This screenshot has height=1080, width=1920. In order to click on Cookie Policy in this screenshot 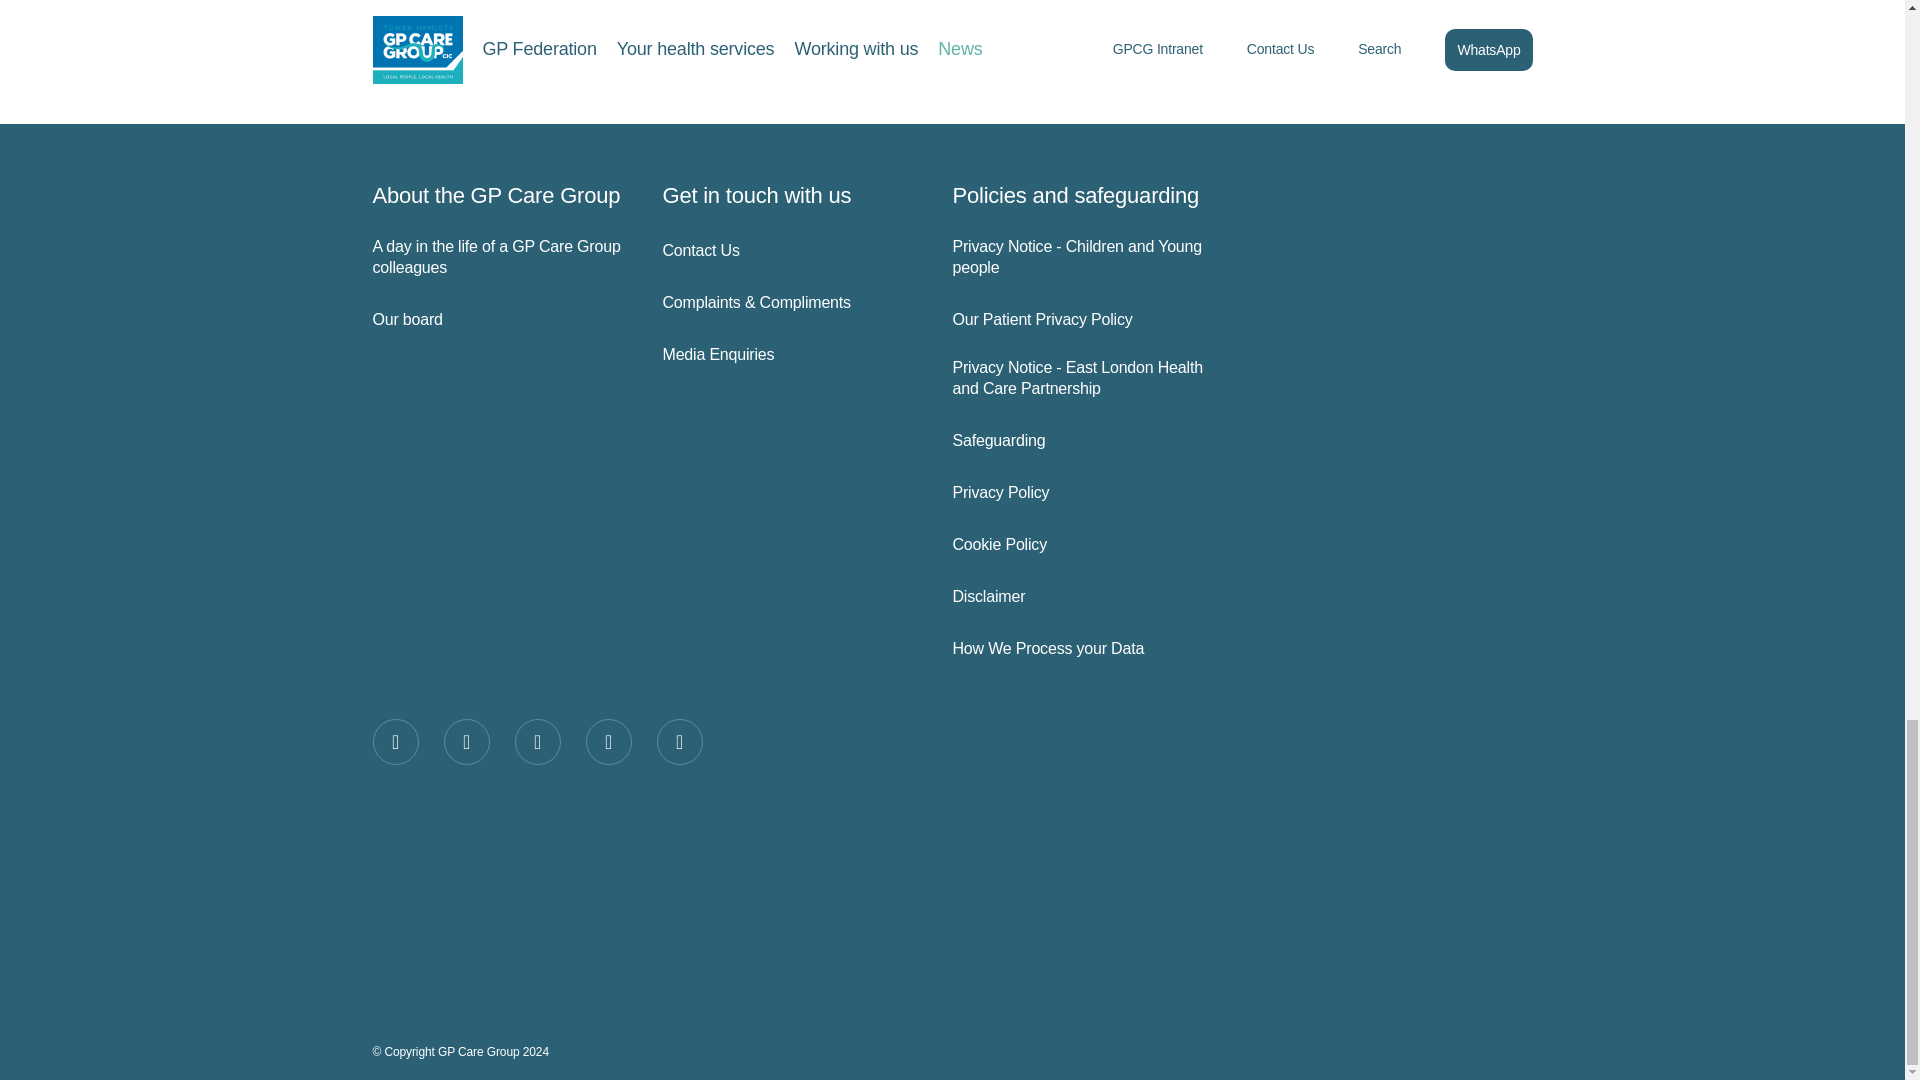, I will do `click(1080, 545)`.